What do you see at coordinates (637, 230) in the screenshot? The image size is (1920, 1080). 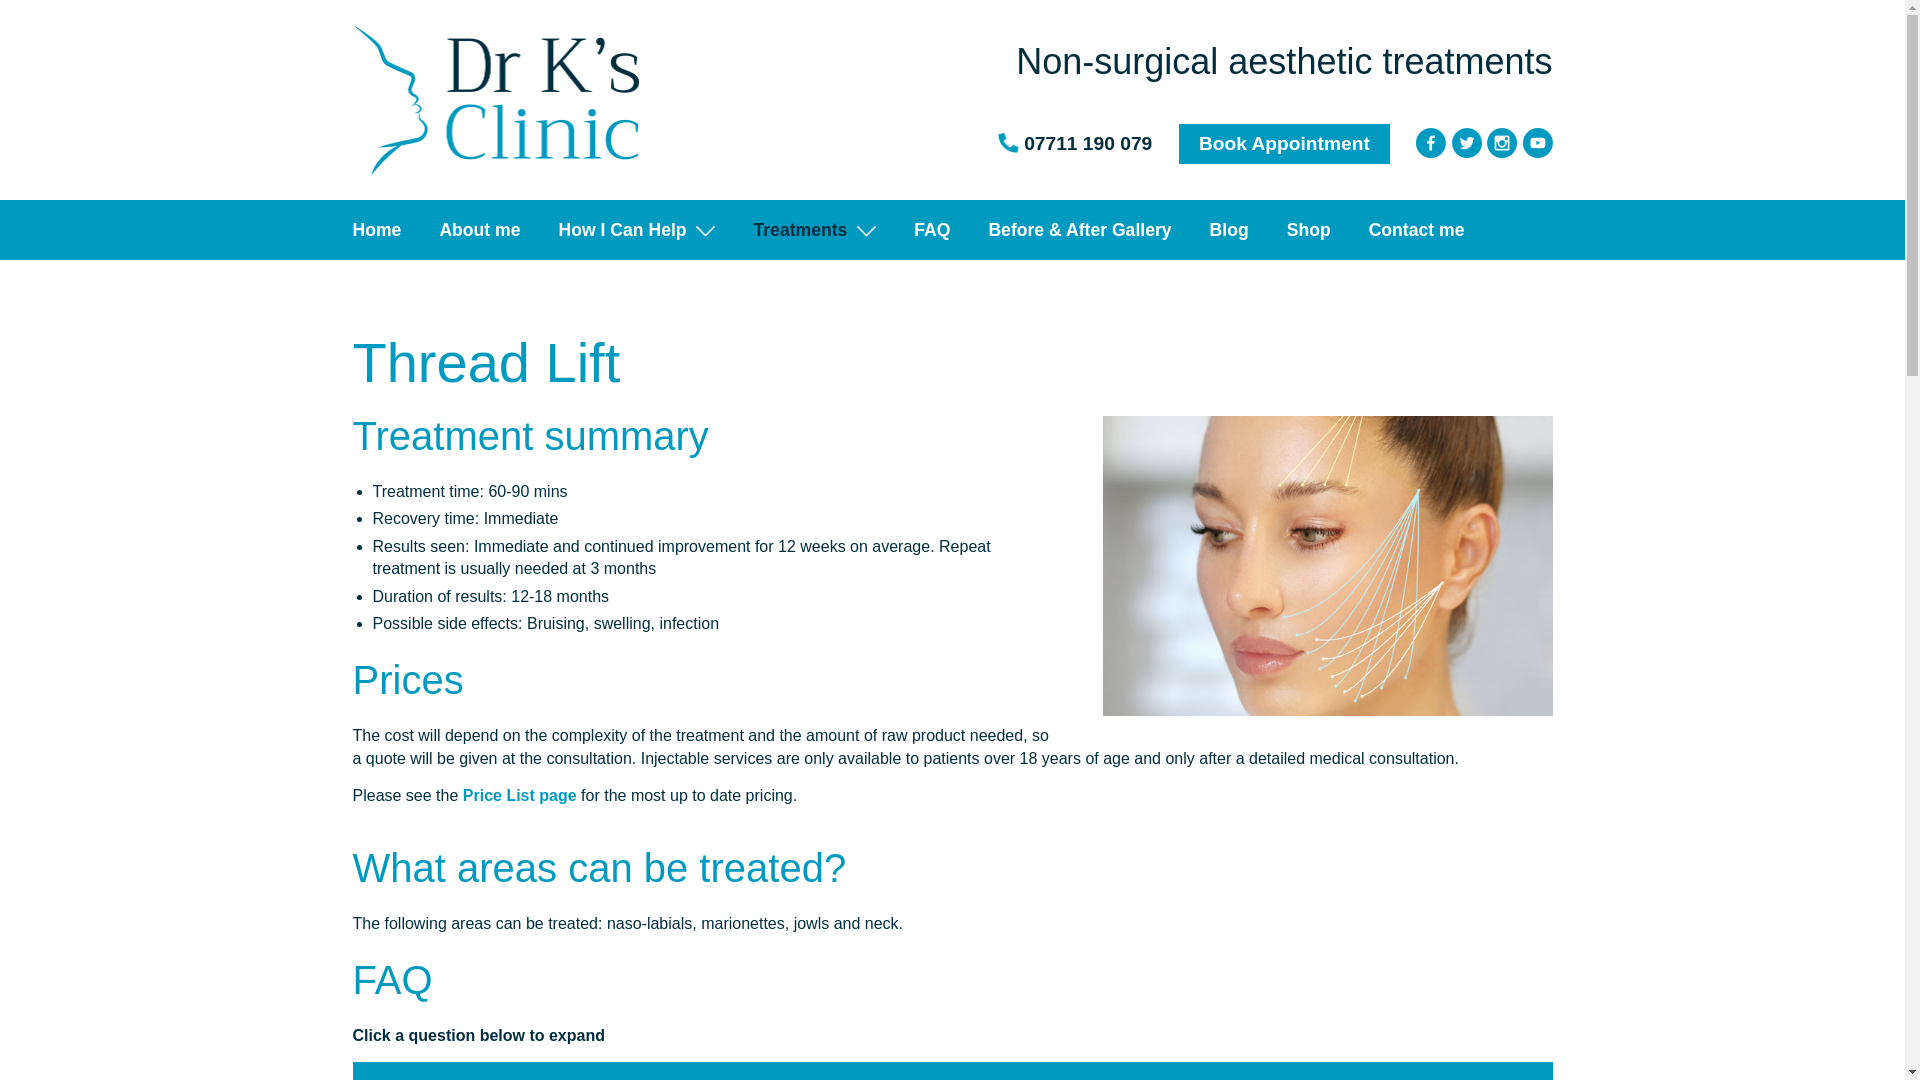 I see `How I Can Help` at bounding box center [637, 230].